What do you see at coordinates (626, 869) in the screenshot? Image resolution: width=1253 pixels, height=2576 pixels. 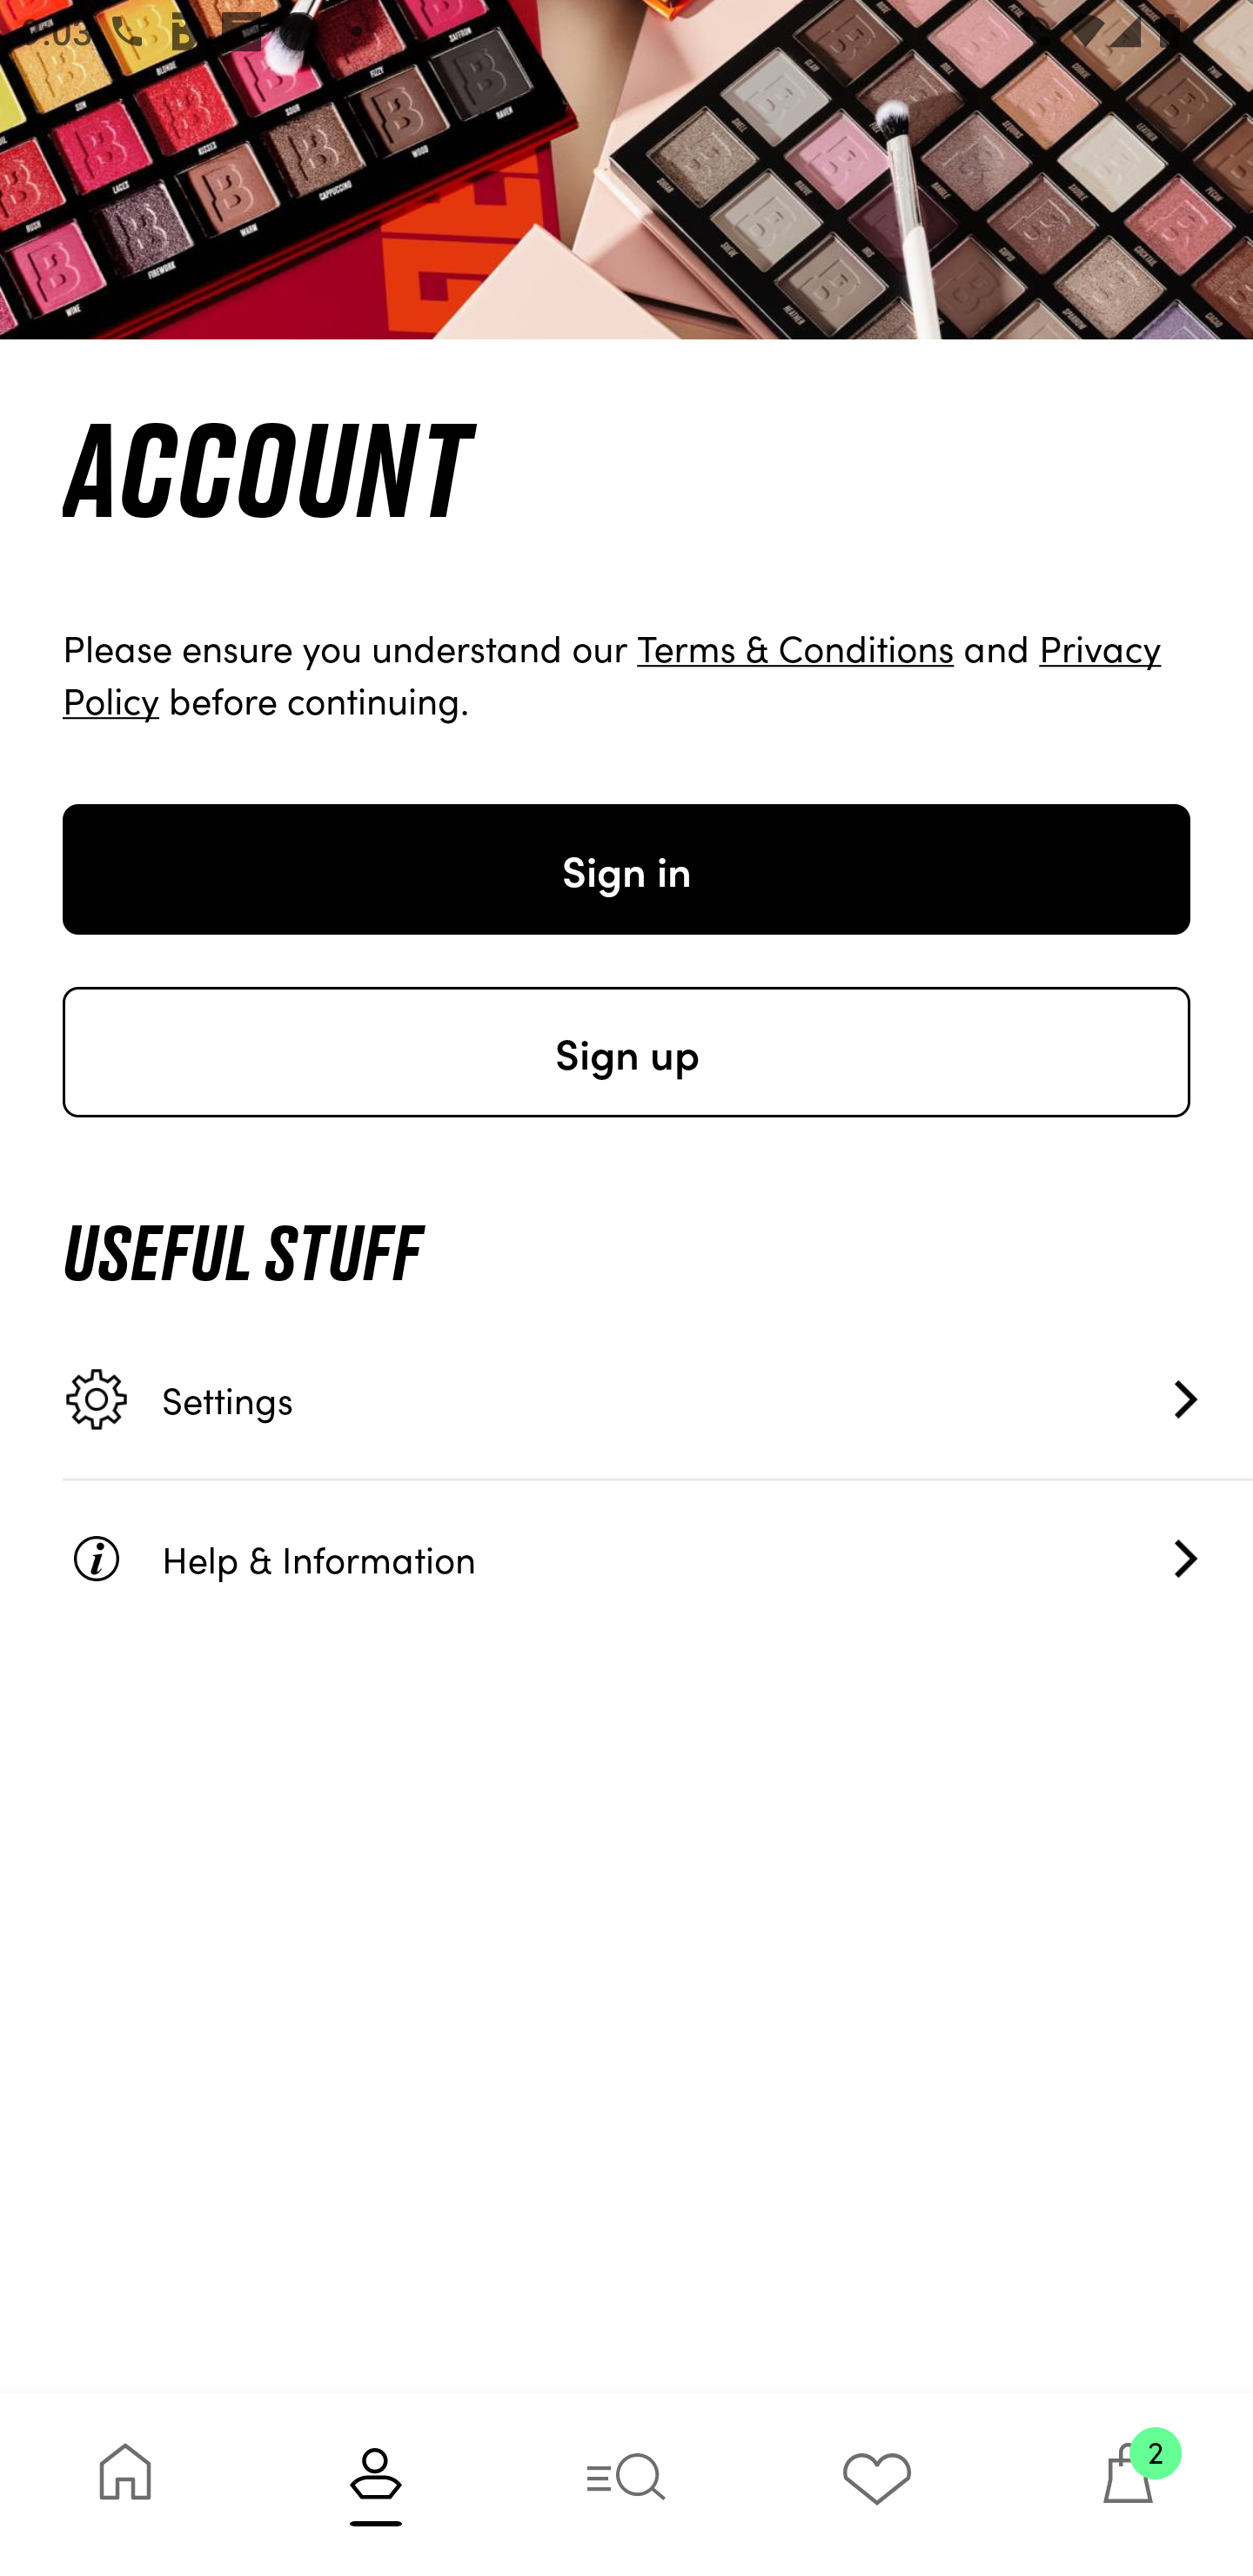 I see `Sign in` at bounding box center [626, 869].